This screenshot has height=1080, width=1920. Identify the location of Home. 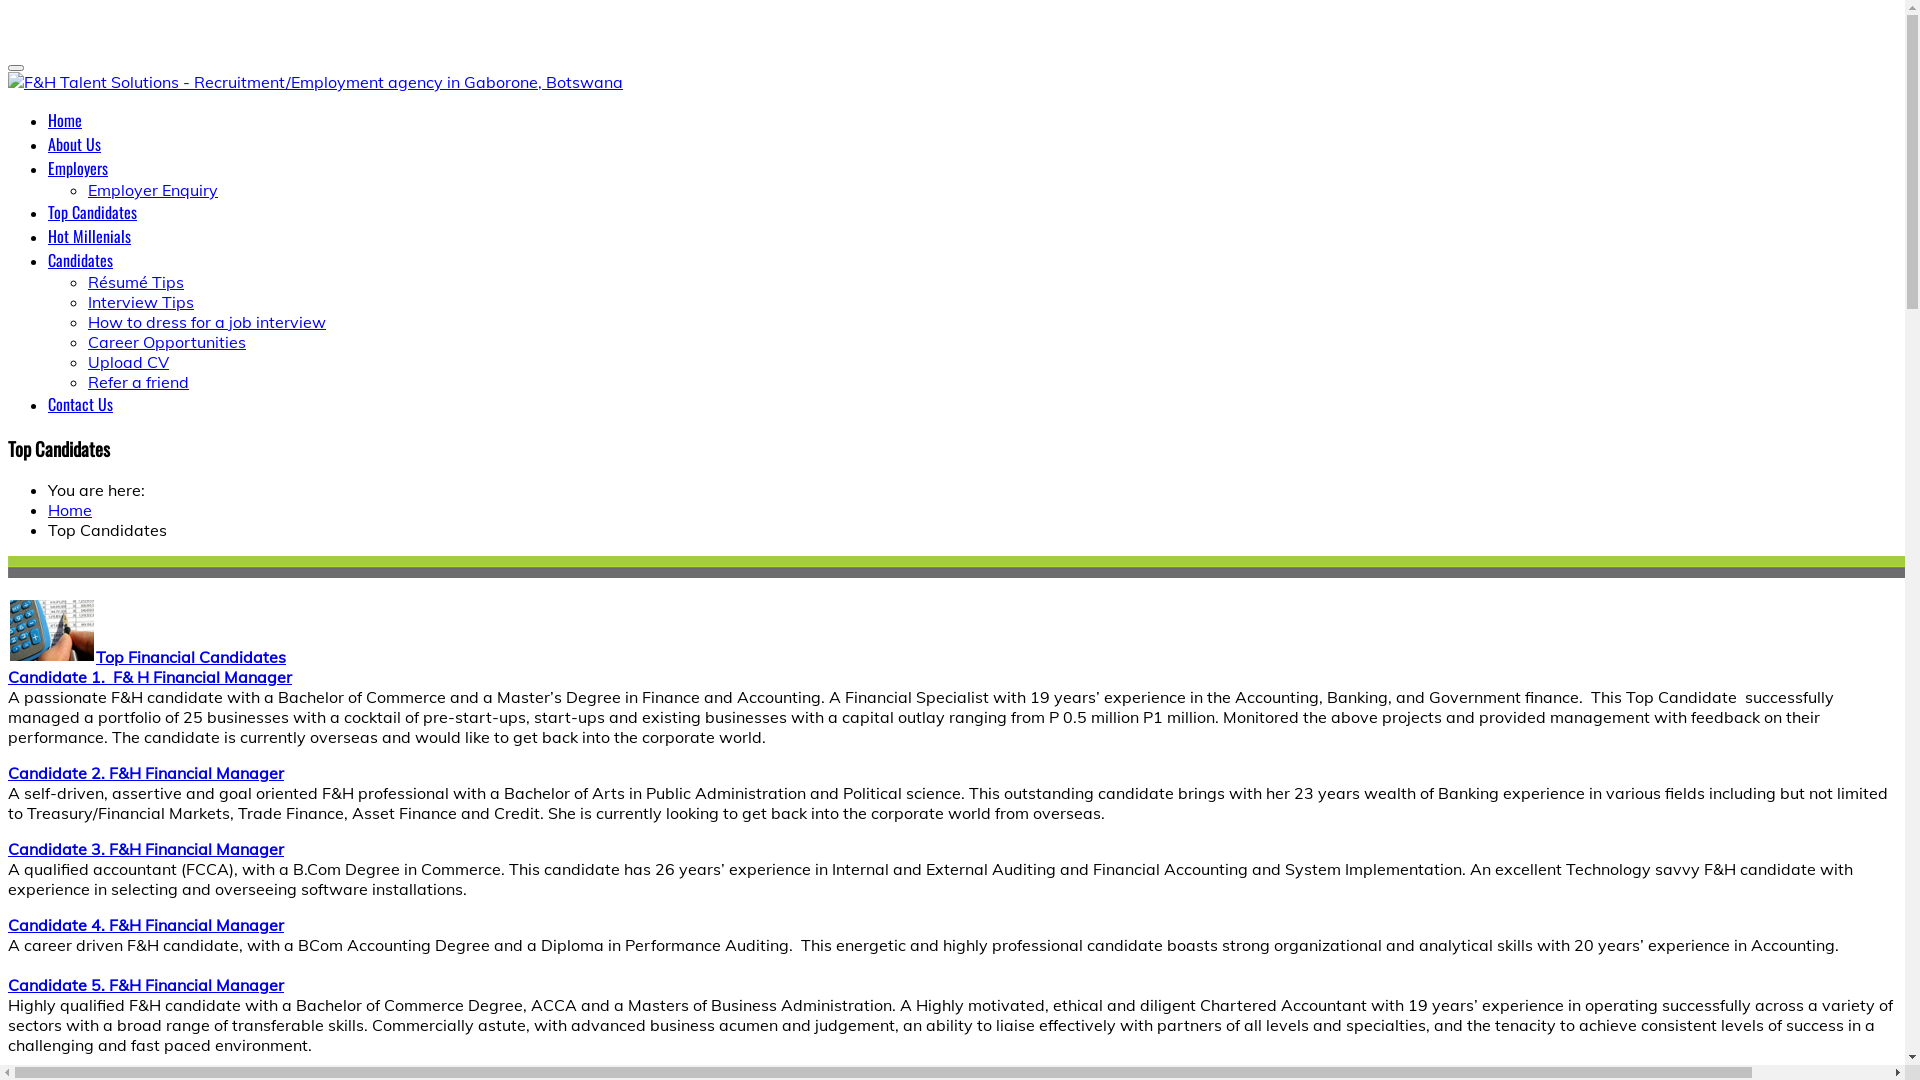
(65, 120).